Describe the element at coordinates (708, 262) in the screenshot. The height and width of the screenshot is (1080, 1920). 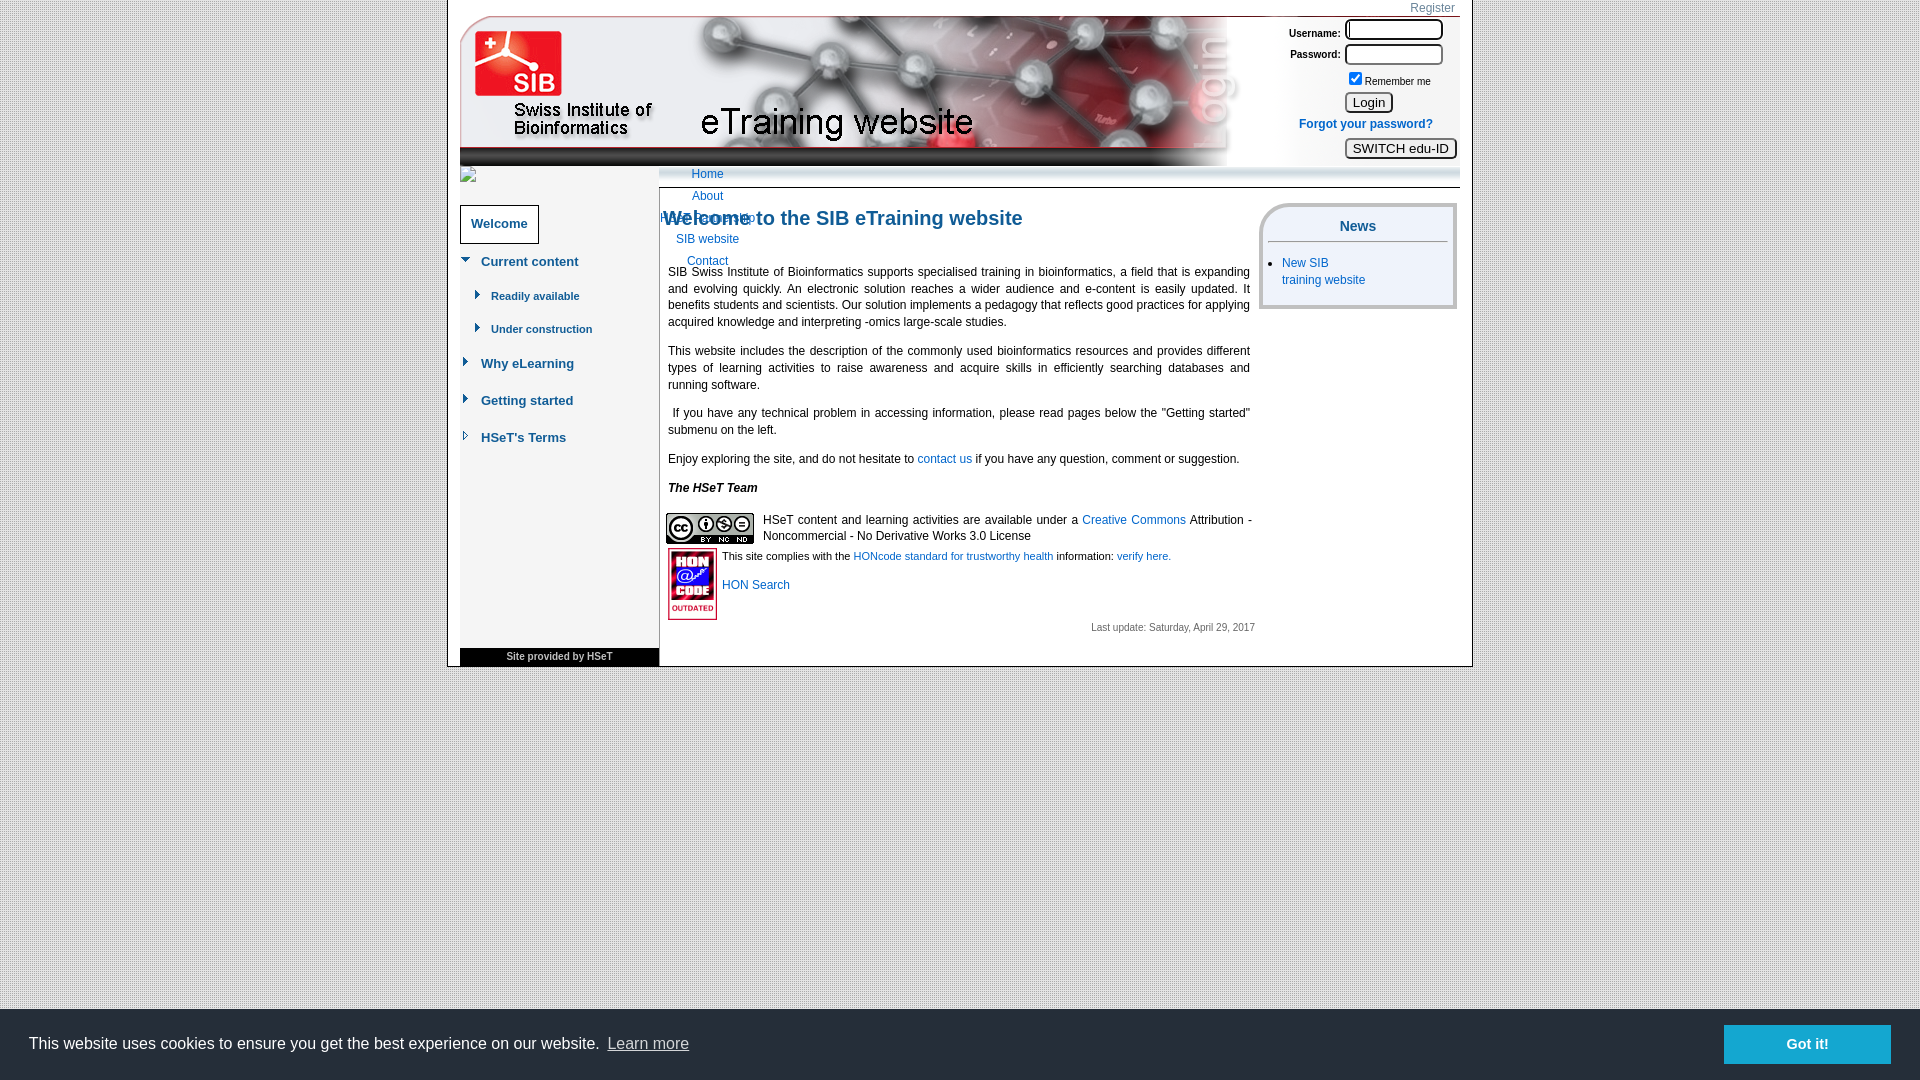
I see `Contact` at that location.